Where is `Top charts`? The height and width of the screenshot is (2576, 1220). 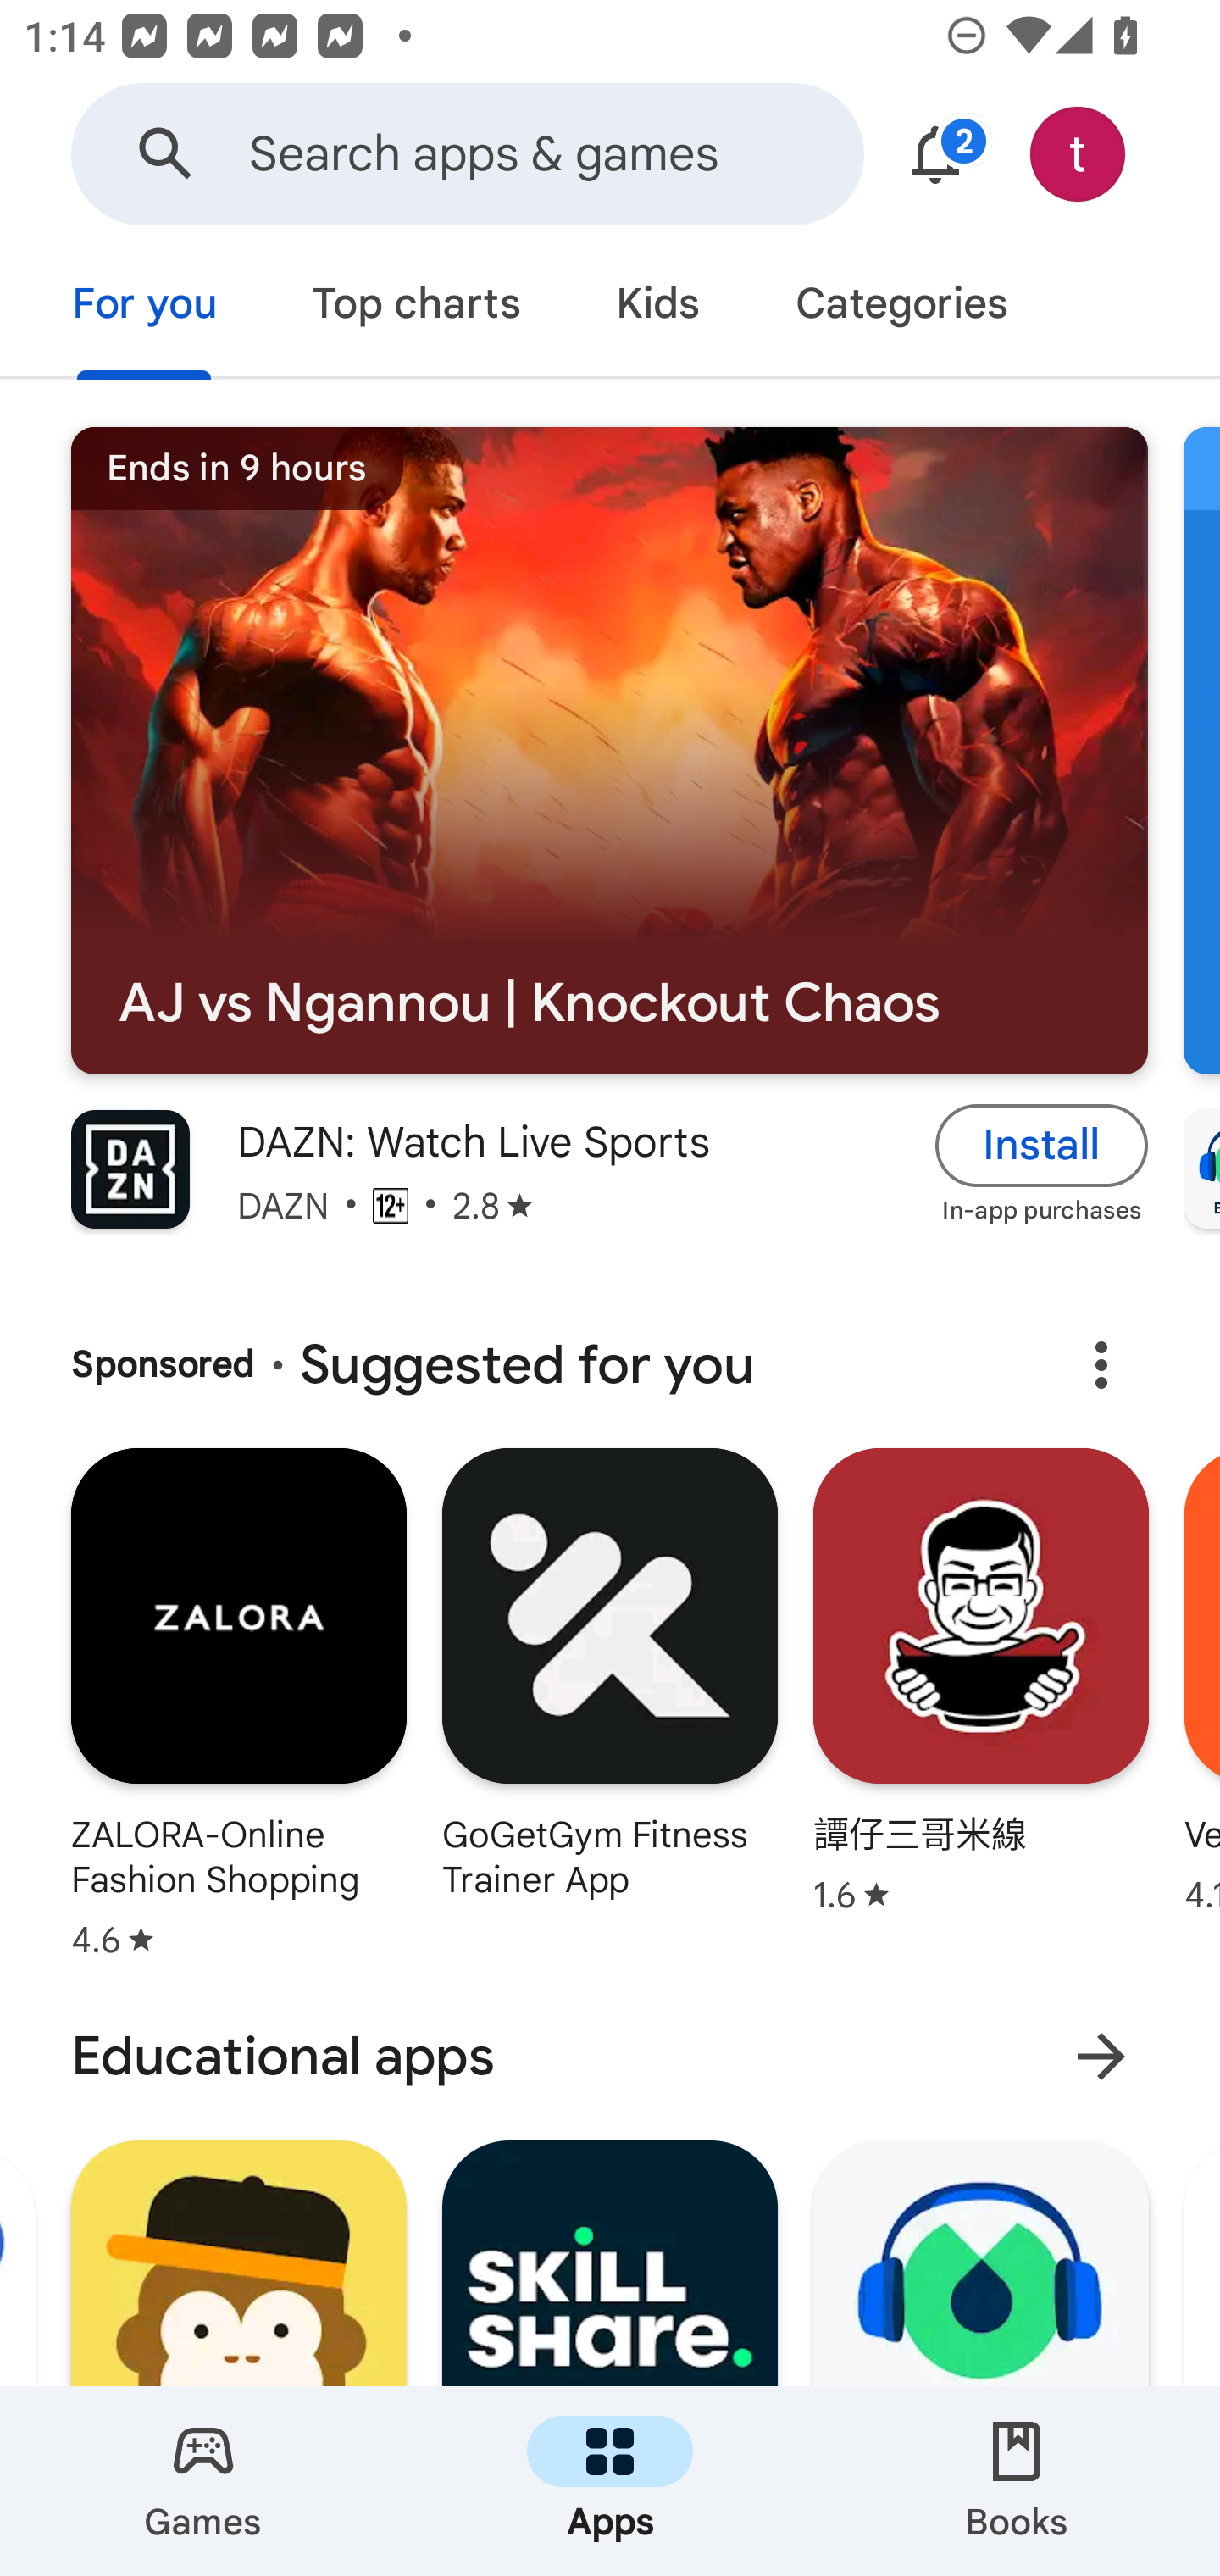
Top charts is located at coordinates (417, 307).